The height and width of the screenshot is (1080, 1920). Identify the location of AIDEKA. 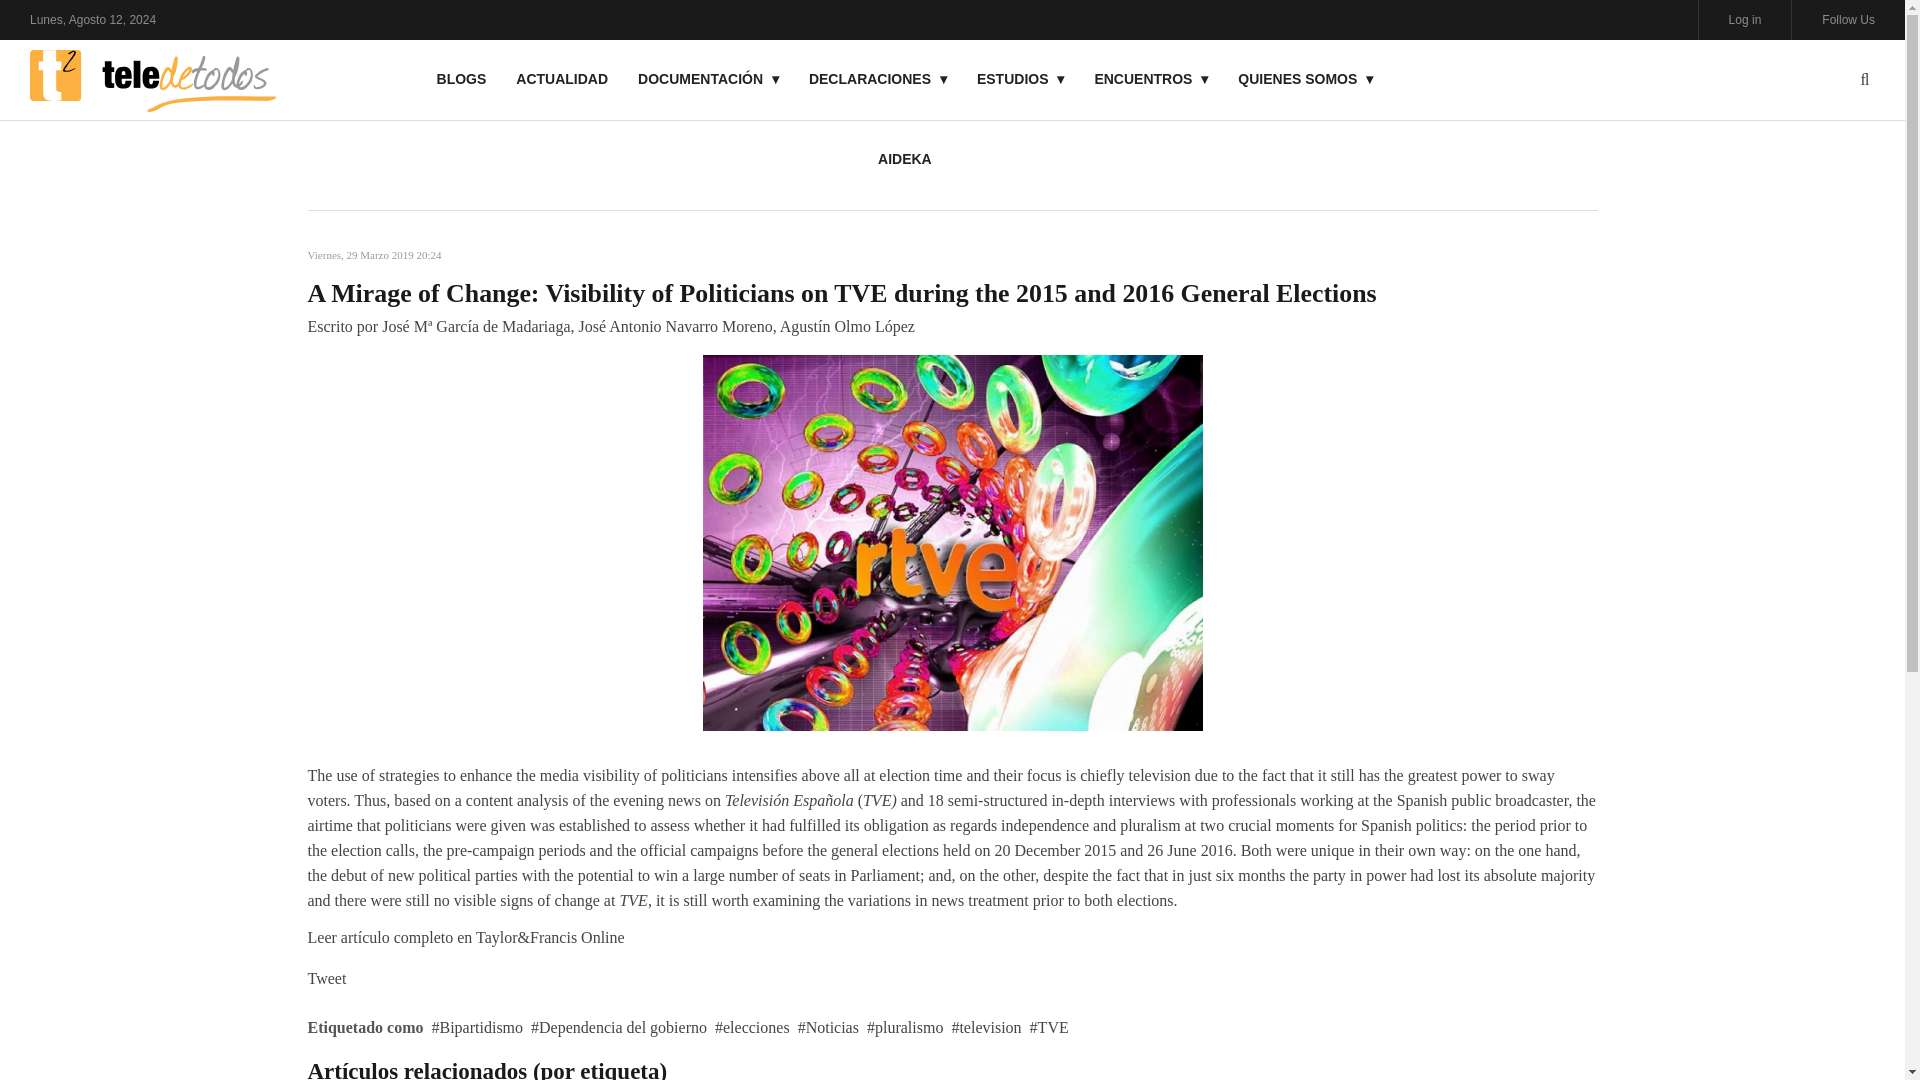
(904, 158).